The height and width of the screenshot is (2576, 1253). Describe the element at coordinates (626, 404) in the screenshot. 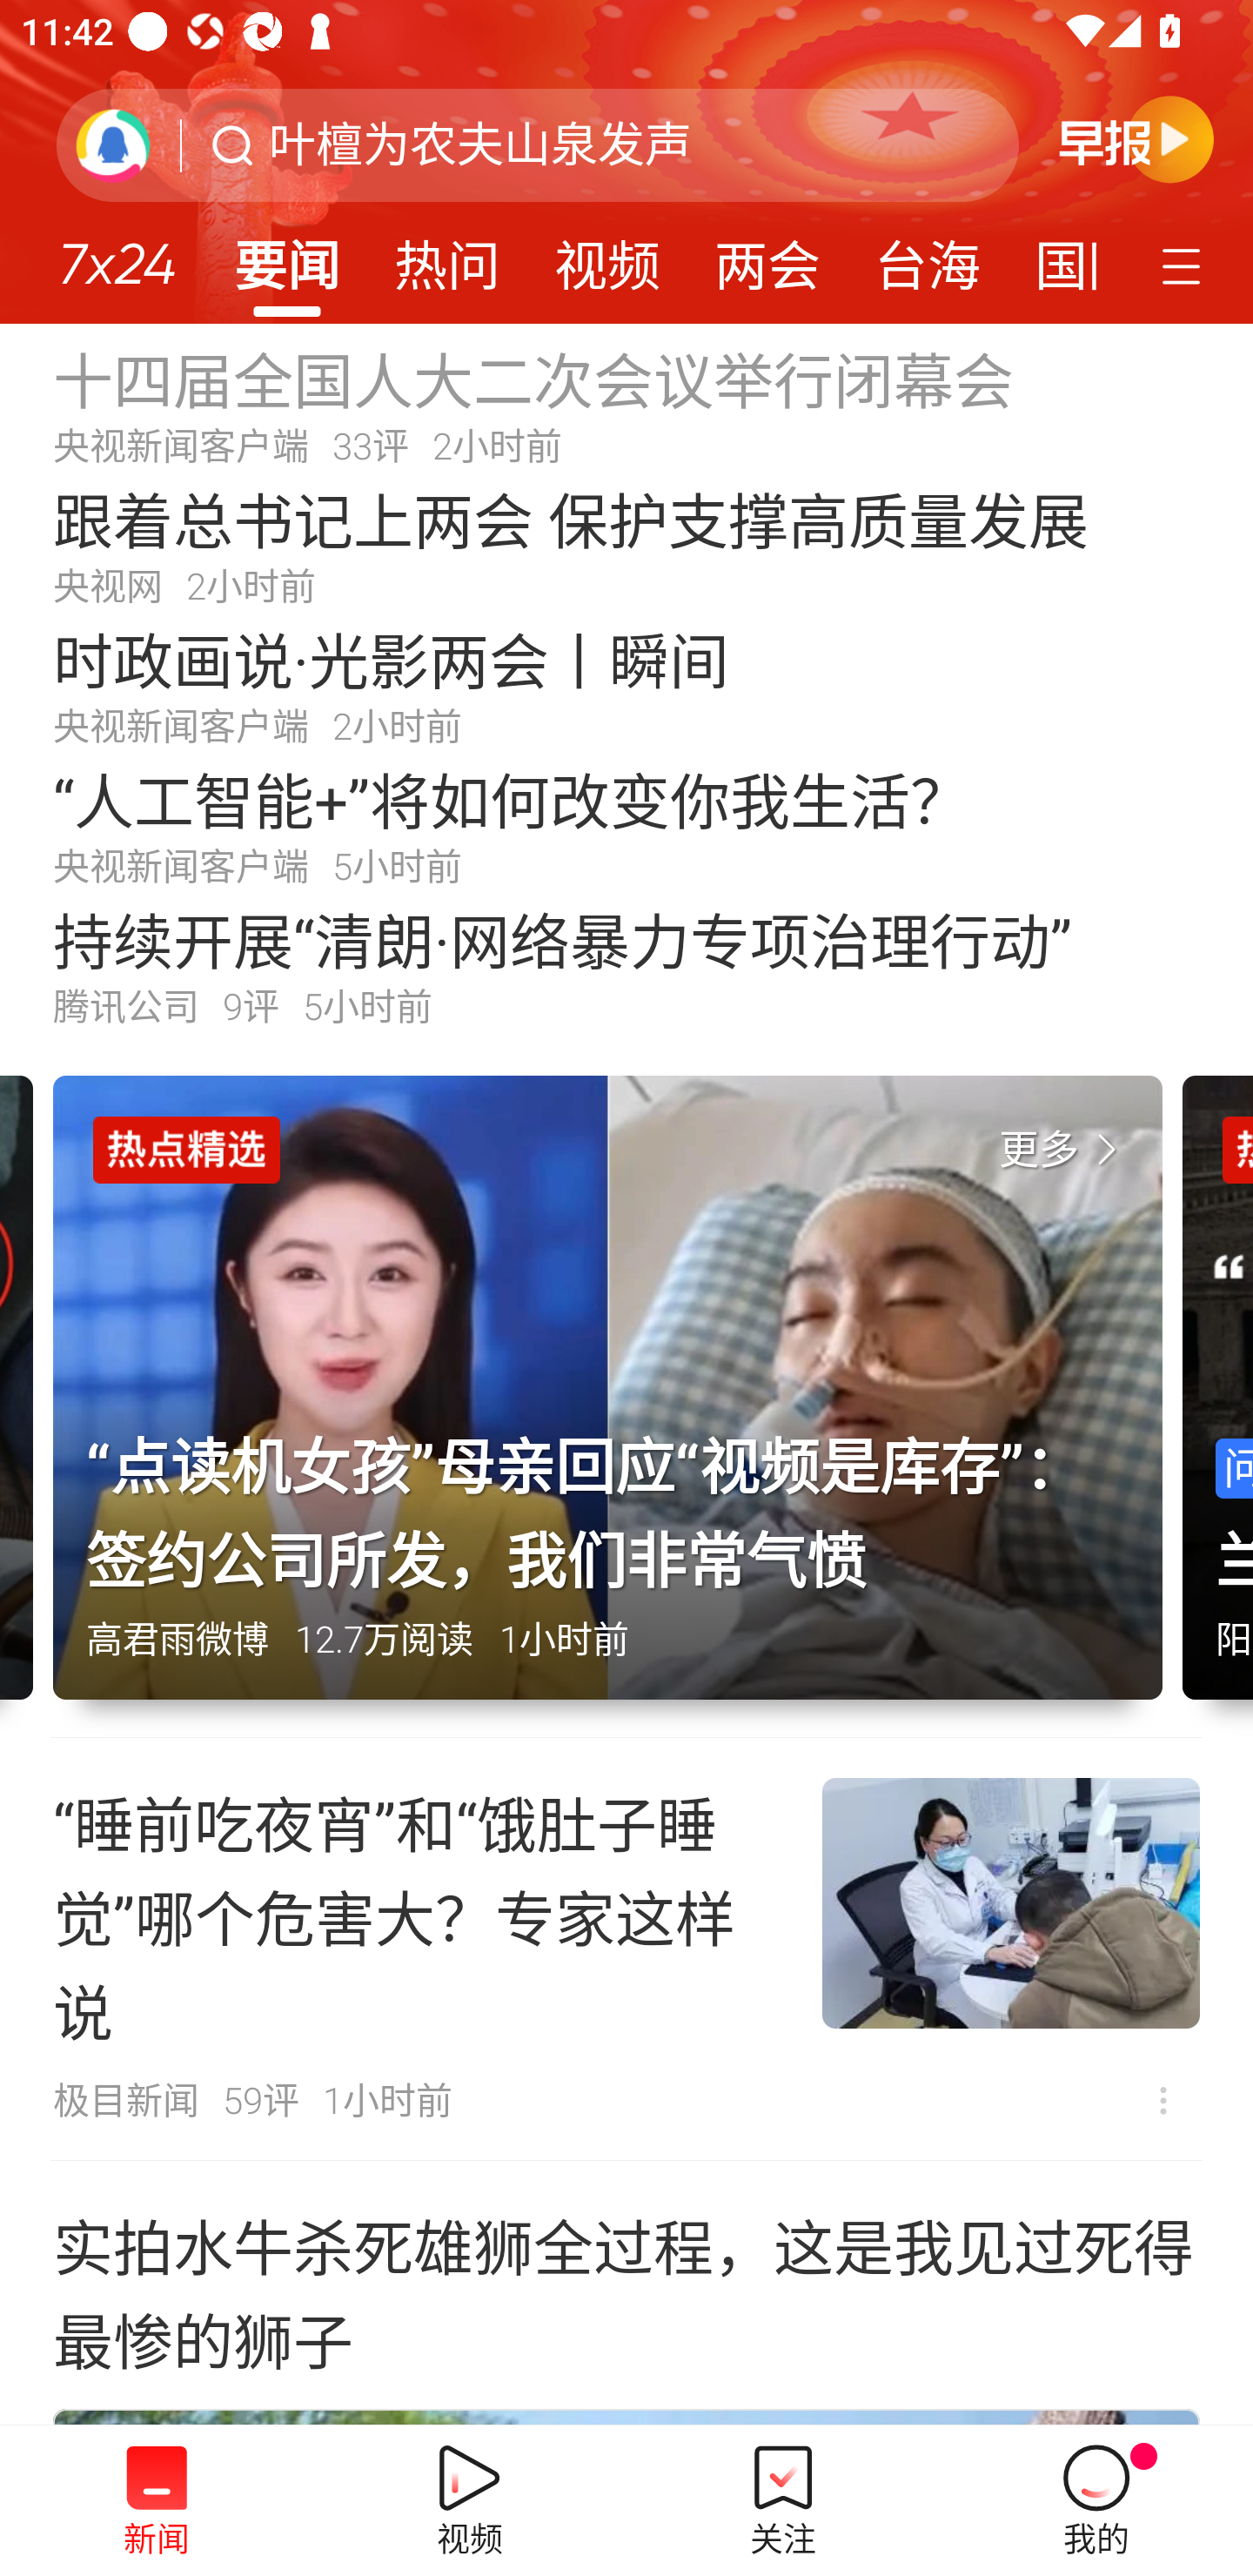

I see `十四届全国人大二次会议举行闭幕会 央视新闻客户端 33评 2小时前` at that location.